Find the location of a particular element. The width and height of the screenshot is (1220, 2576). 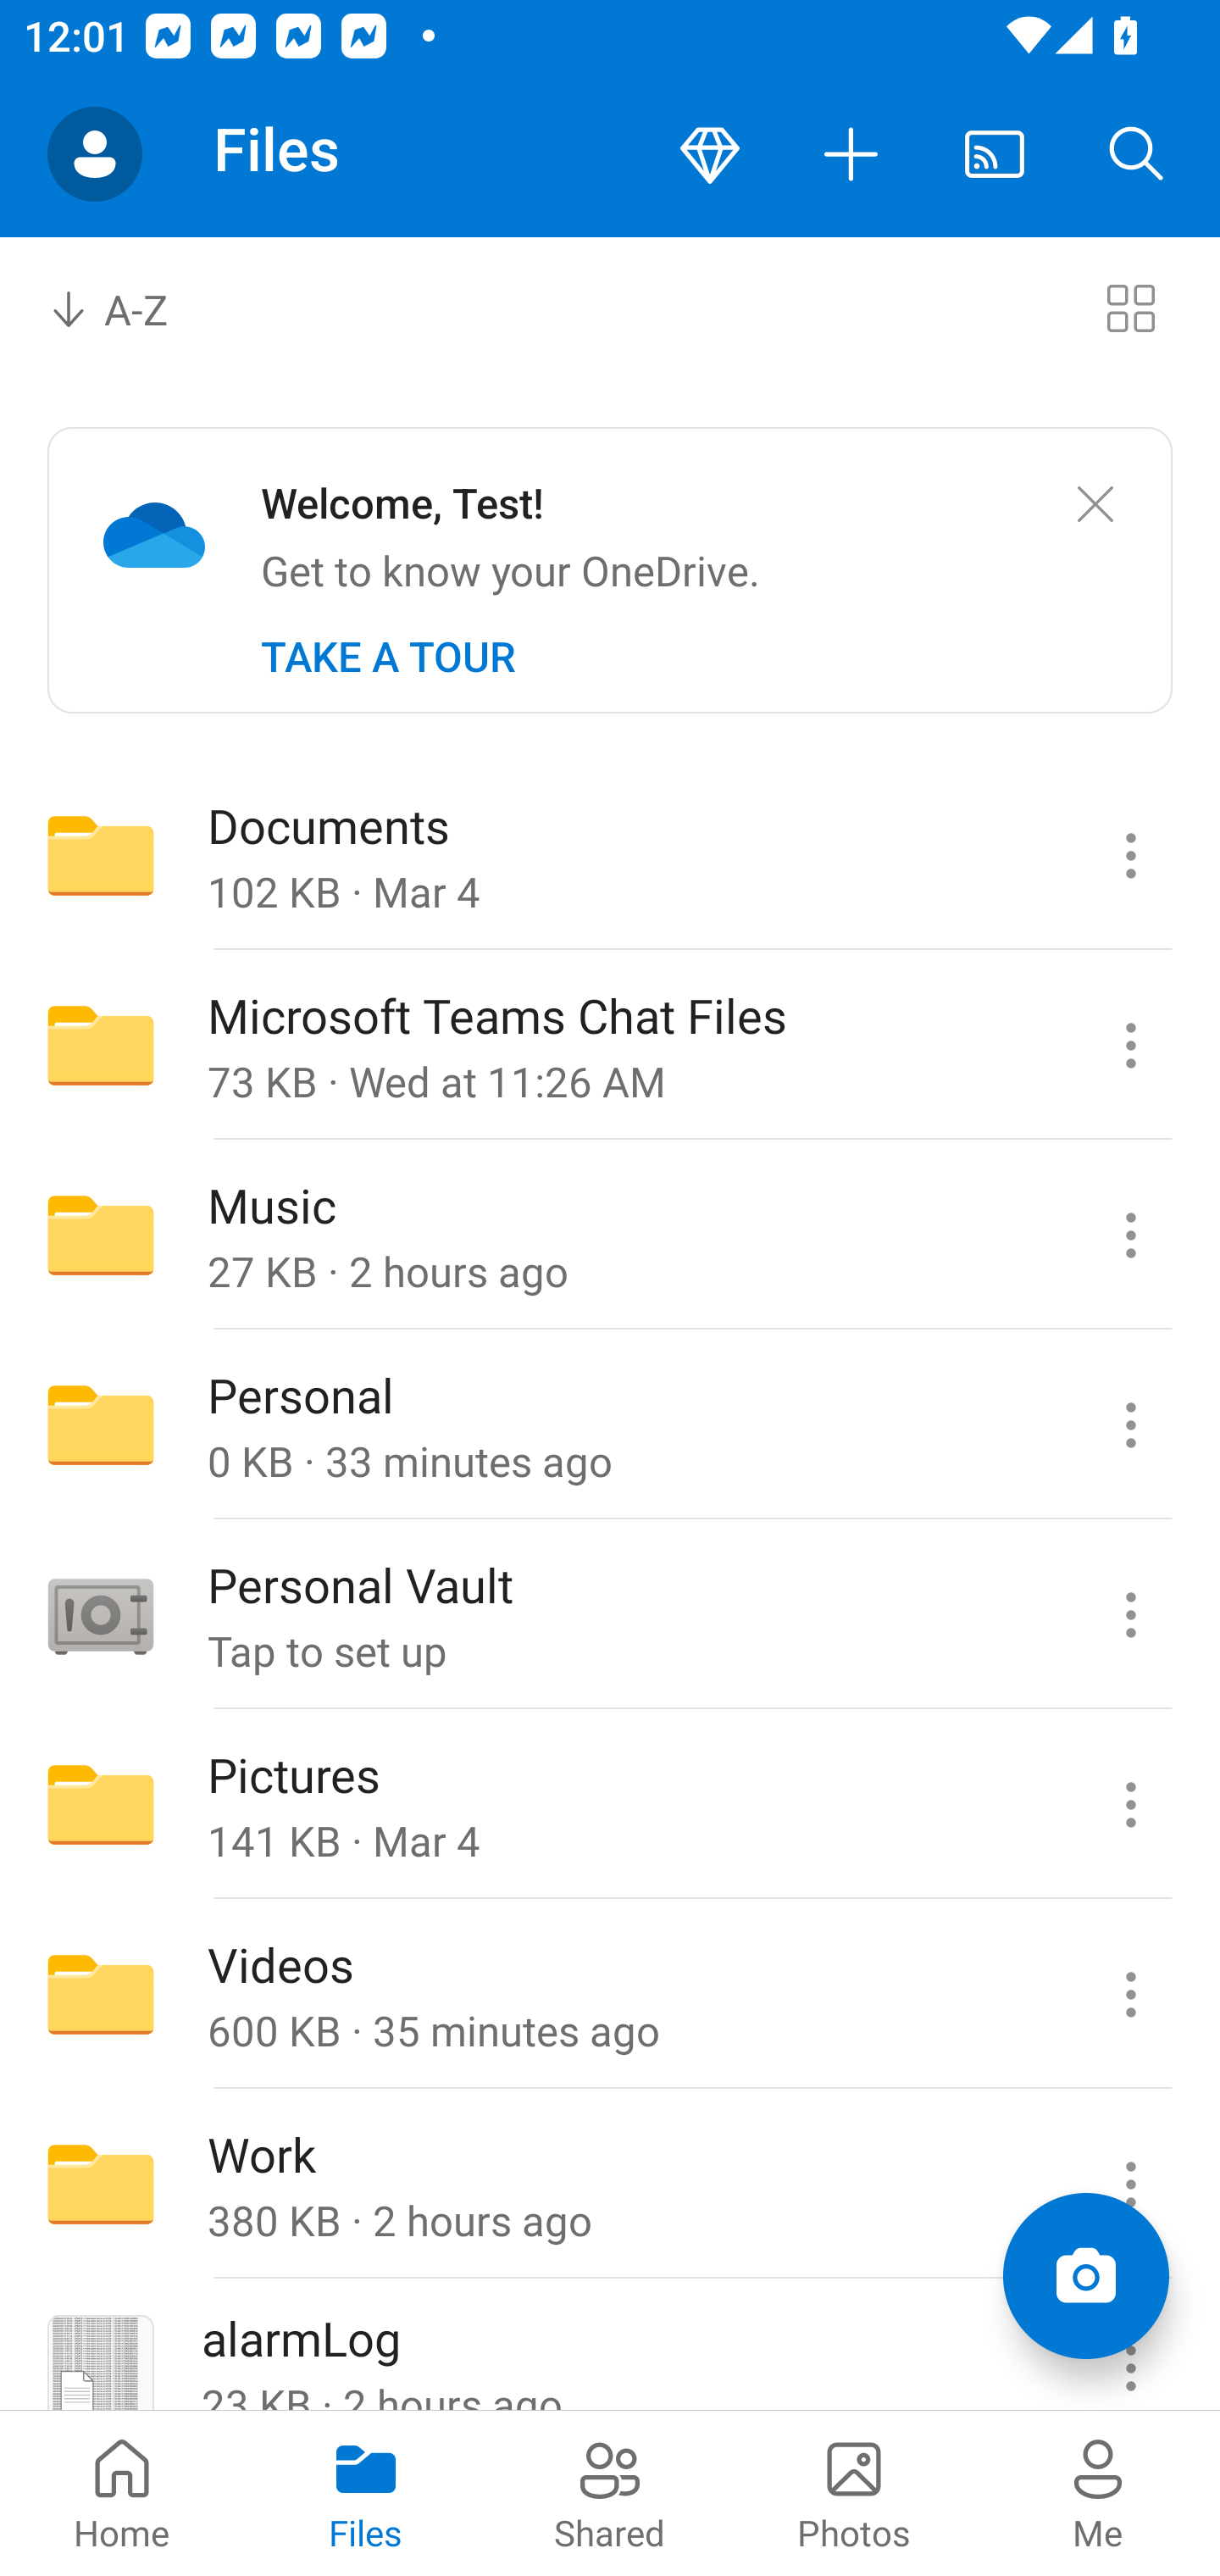

Pictures commands is located at coordinates (1130, 1805).